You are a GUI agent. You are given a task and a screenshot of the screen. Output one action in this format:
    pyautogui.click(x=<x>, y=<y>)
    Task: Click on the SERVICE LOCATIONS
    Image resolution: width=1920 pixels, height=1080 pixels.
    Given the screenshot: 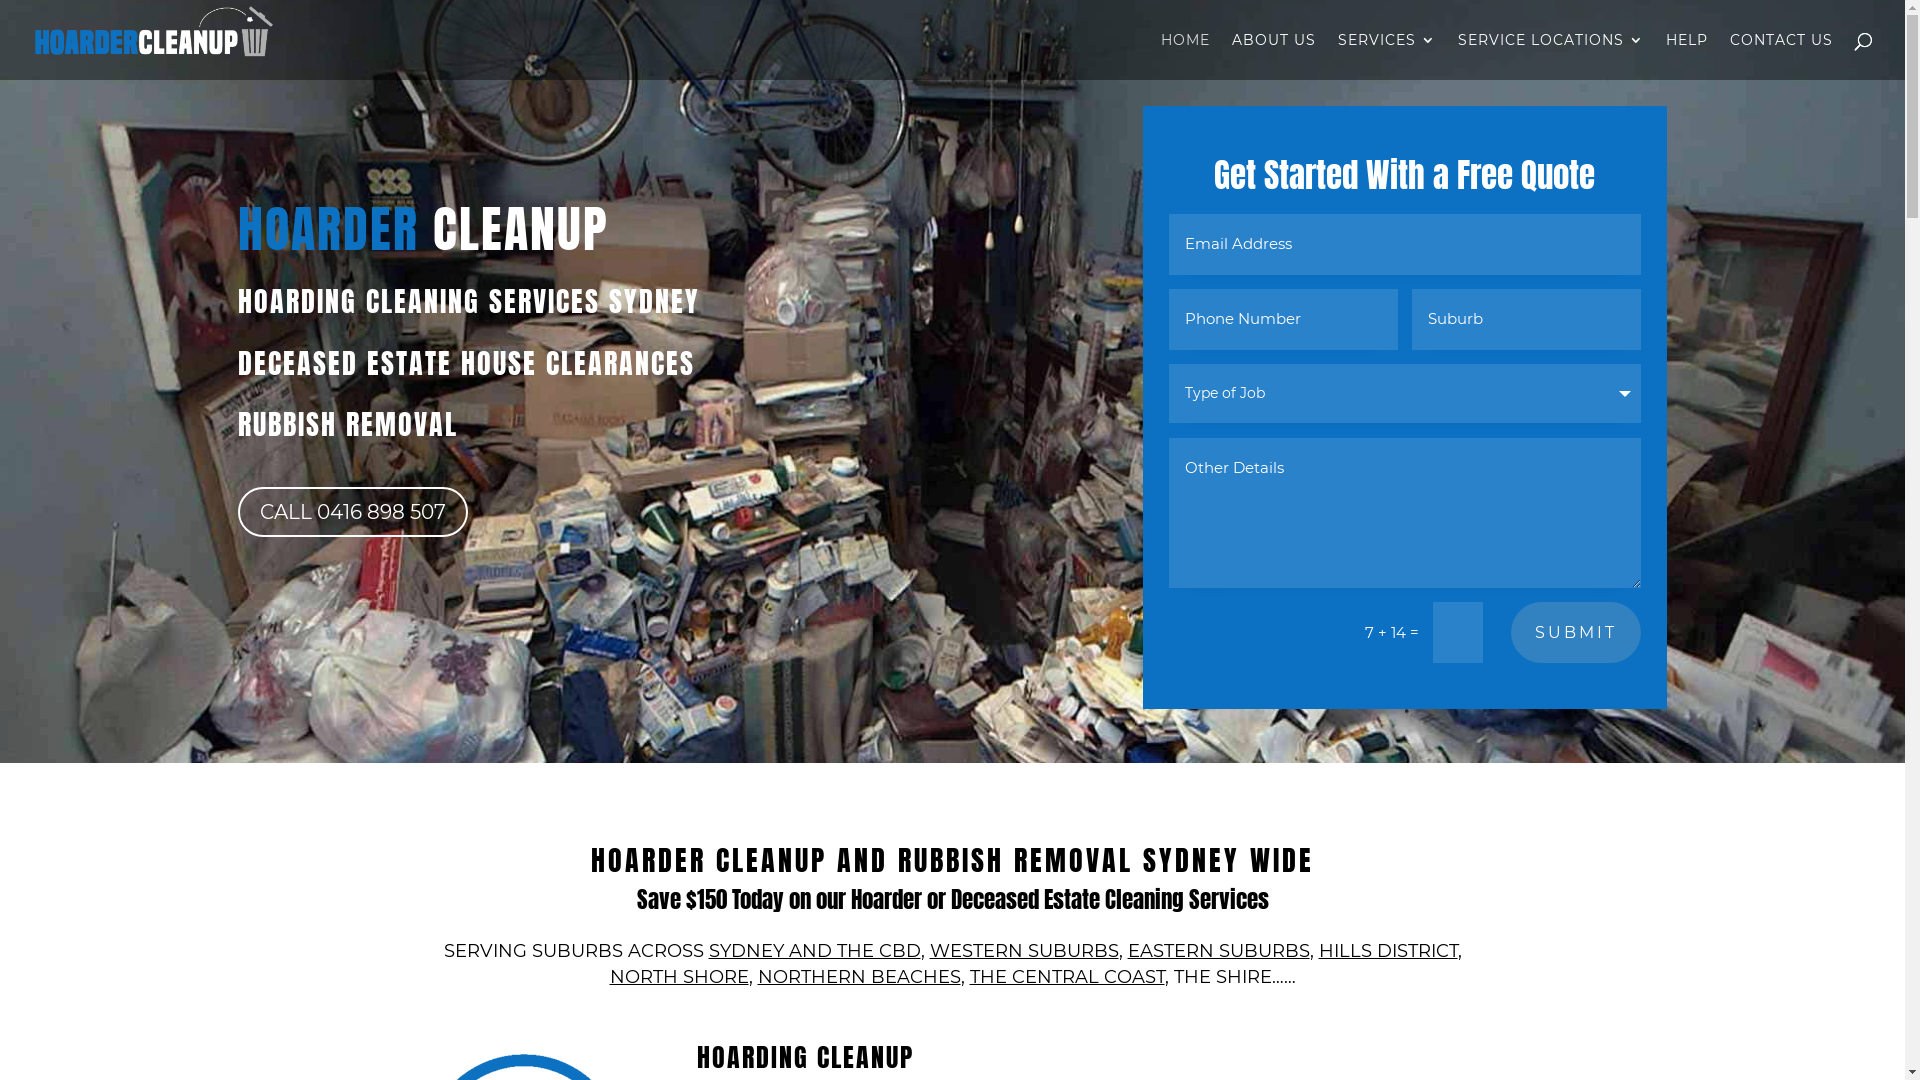 What is the action you would take?
    pyautogui.click(x=1551, y=56)
    